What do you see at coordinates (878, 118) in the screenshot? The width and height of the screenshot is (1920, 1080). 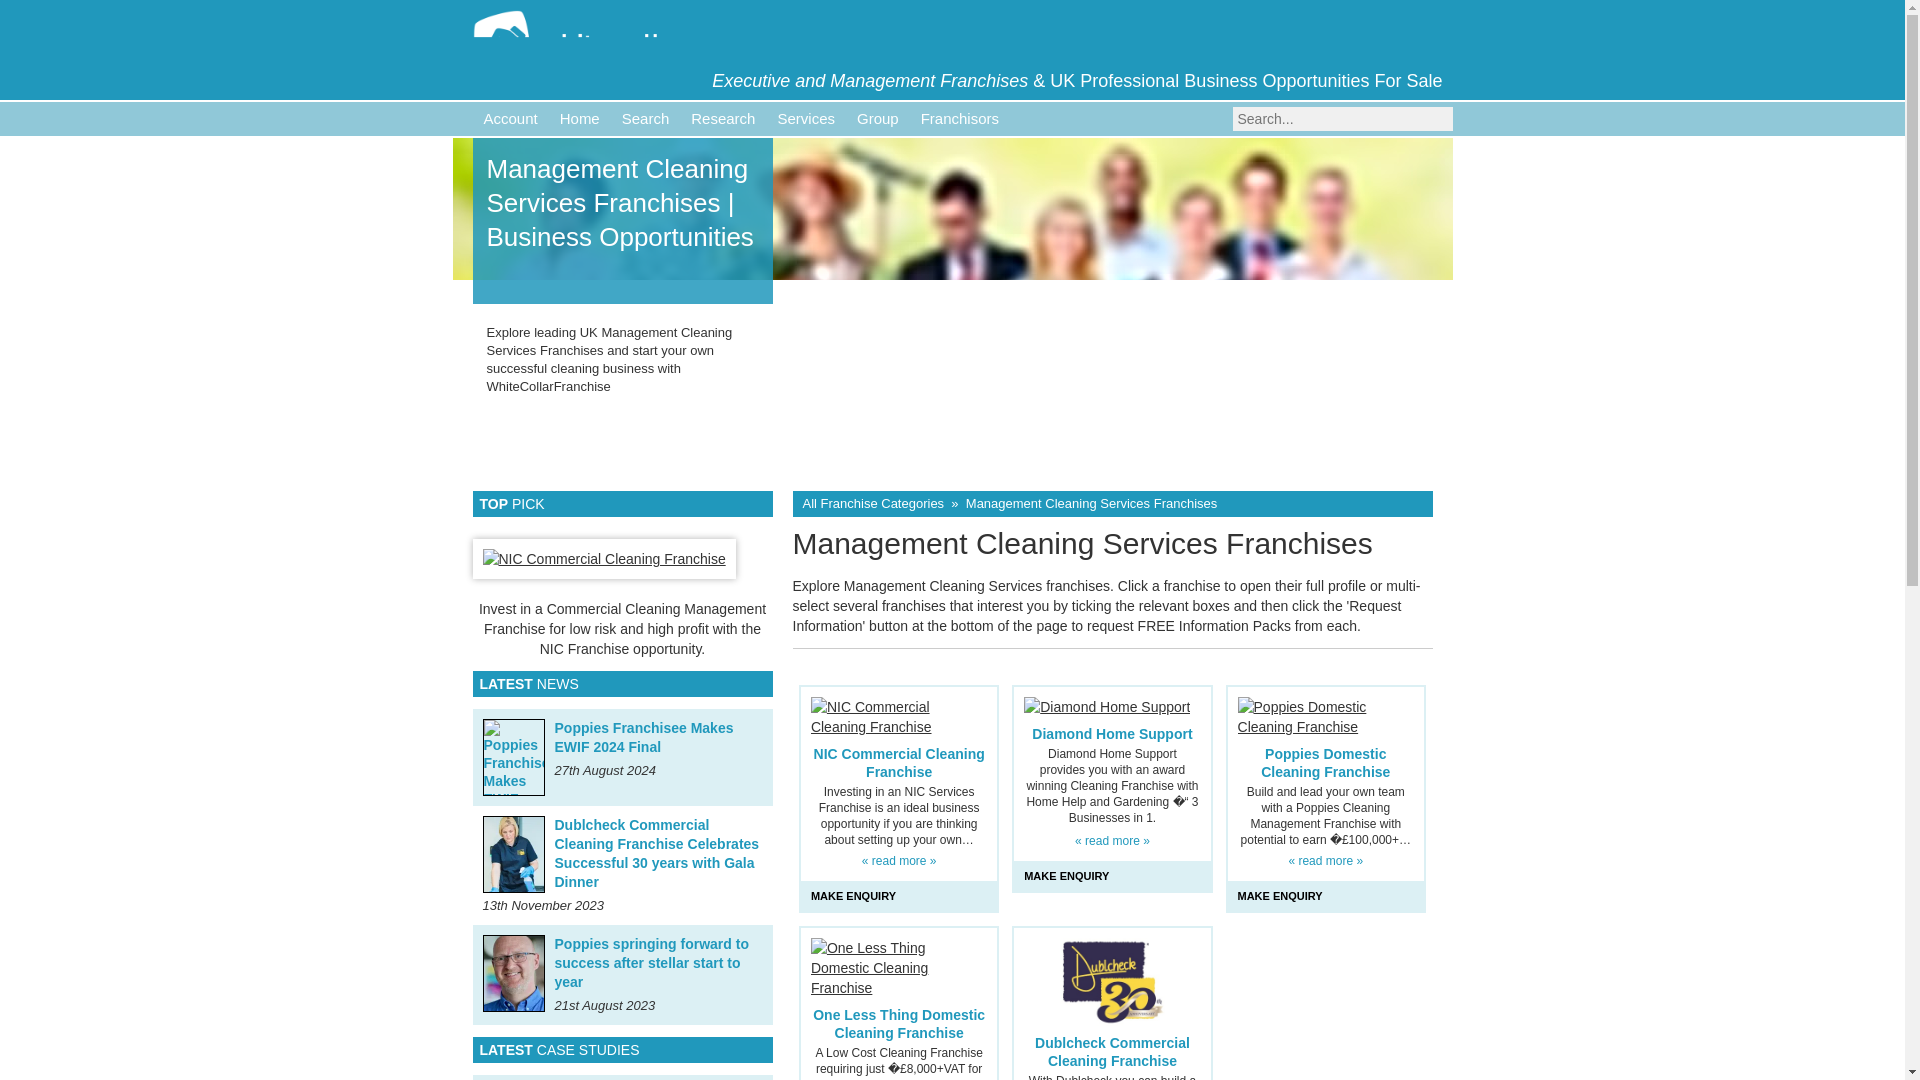 I see `Group` at bounding box center [878, 118].